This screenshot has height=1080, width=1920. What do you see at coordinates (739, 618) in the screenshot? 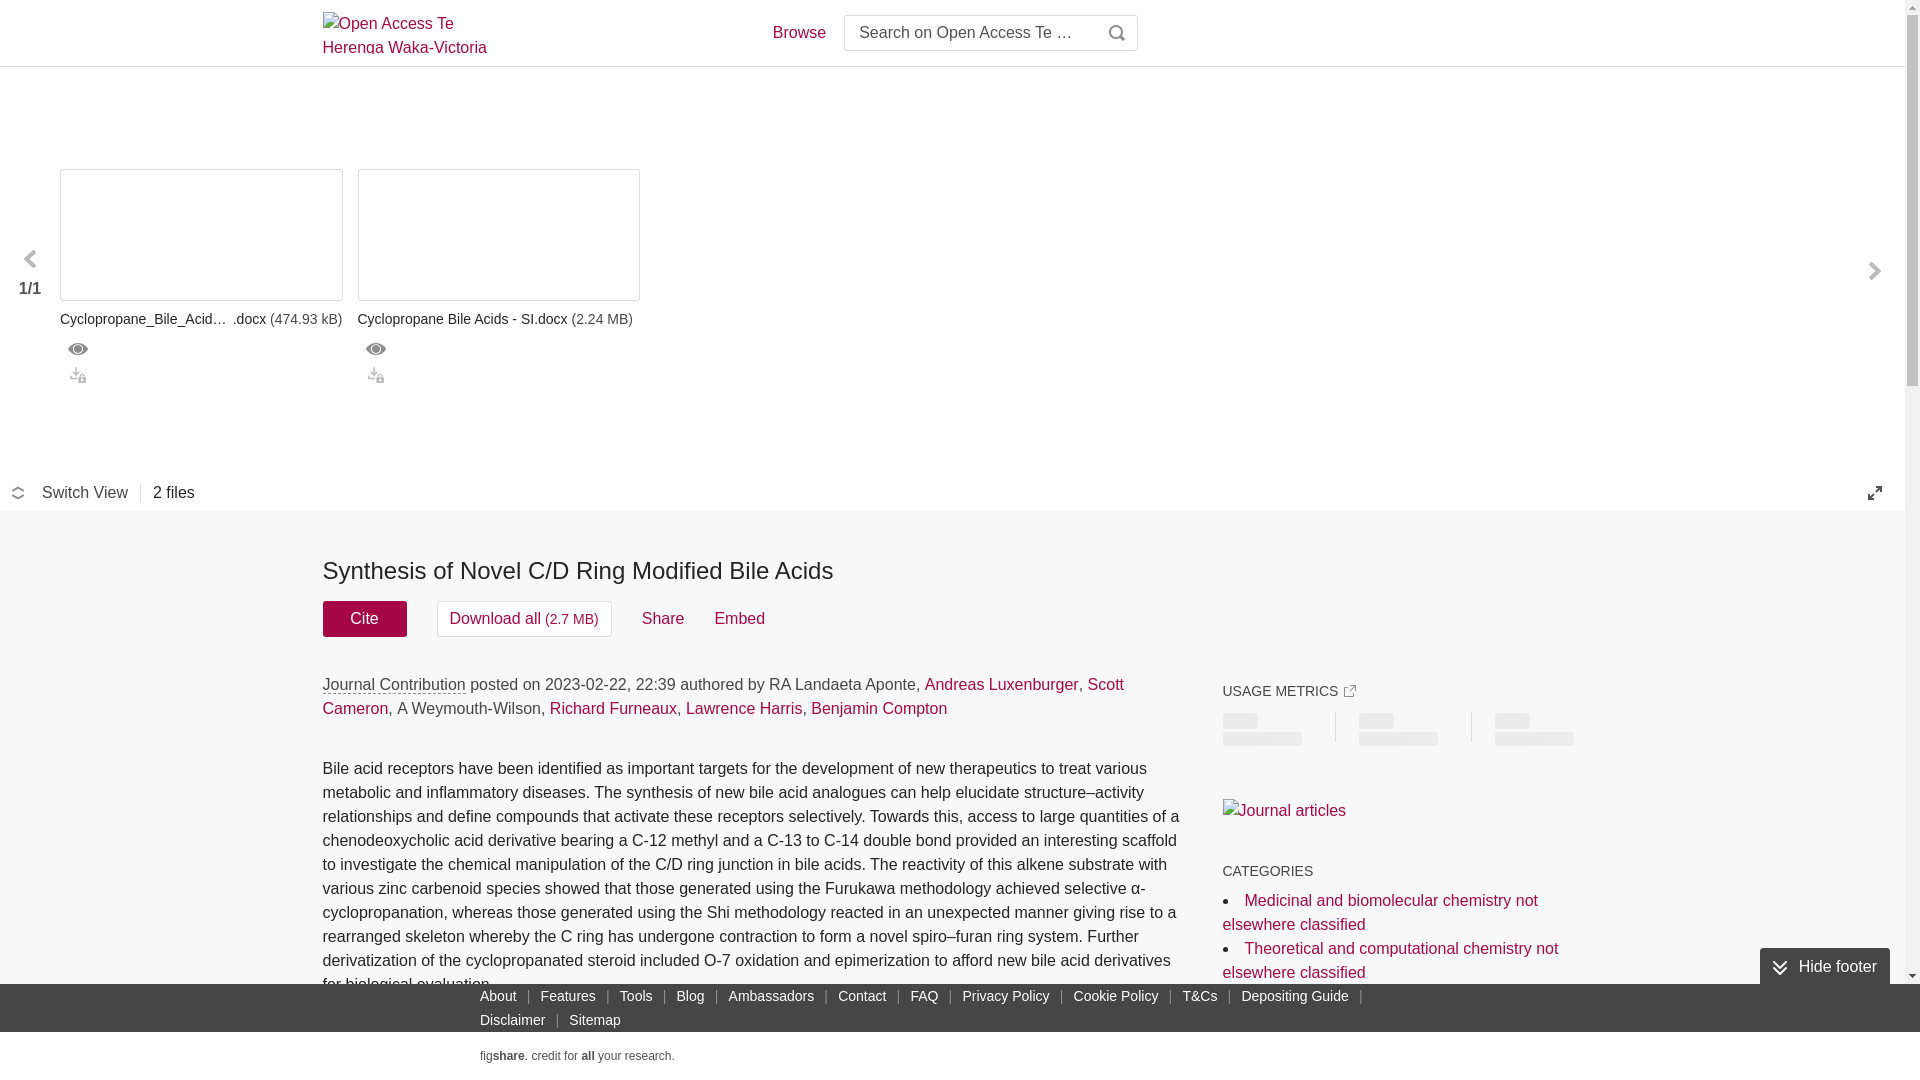
I see `Embed` at bounding box center [739, 618].